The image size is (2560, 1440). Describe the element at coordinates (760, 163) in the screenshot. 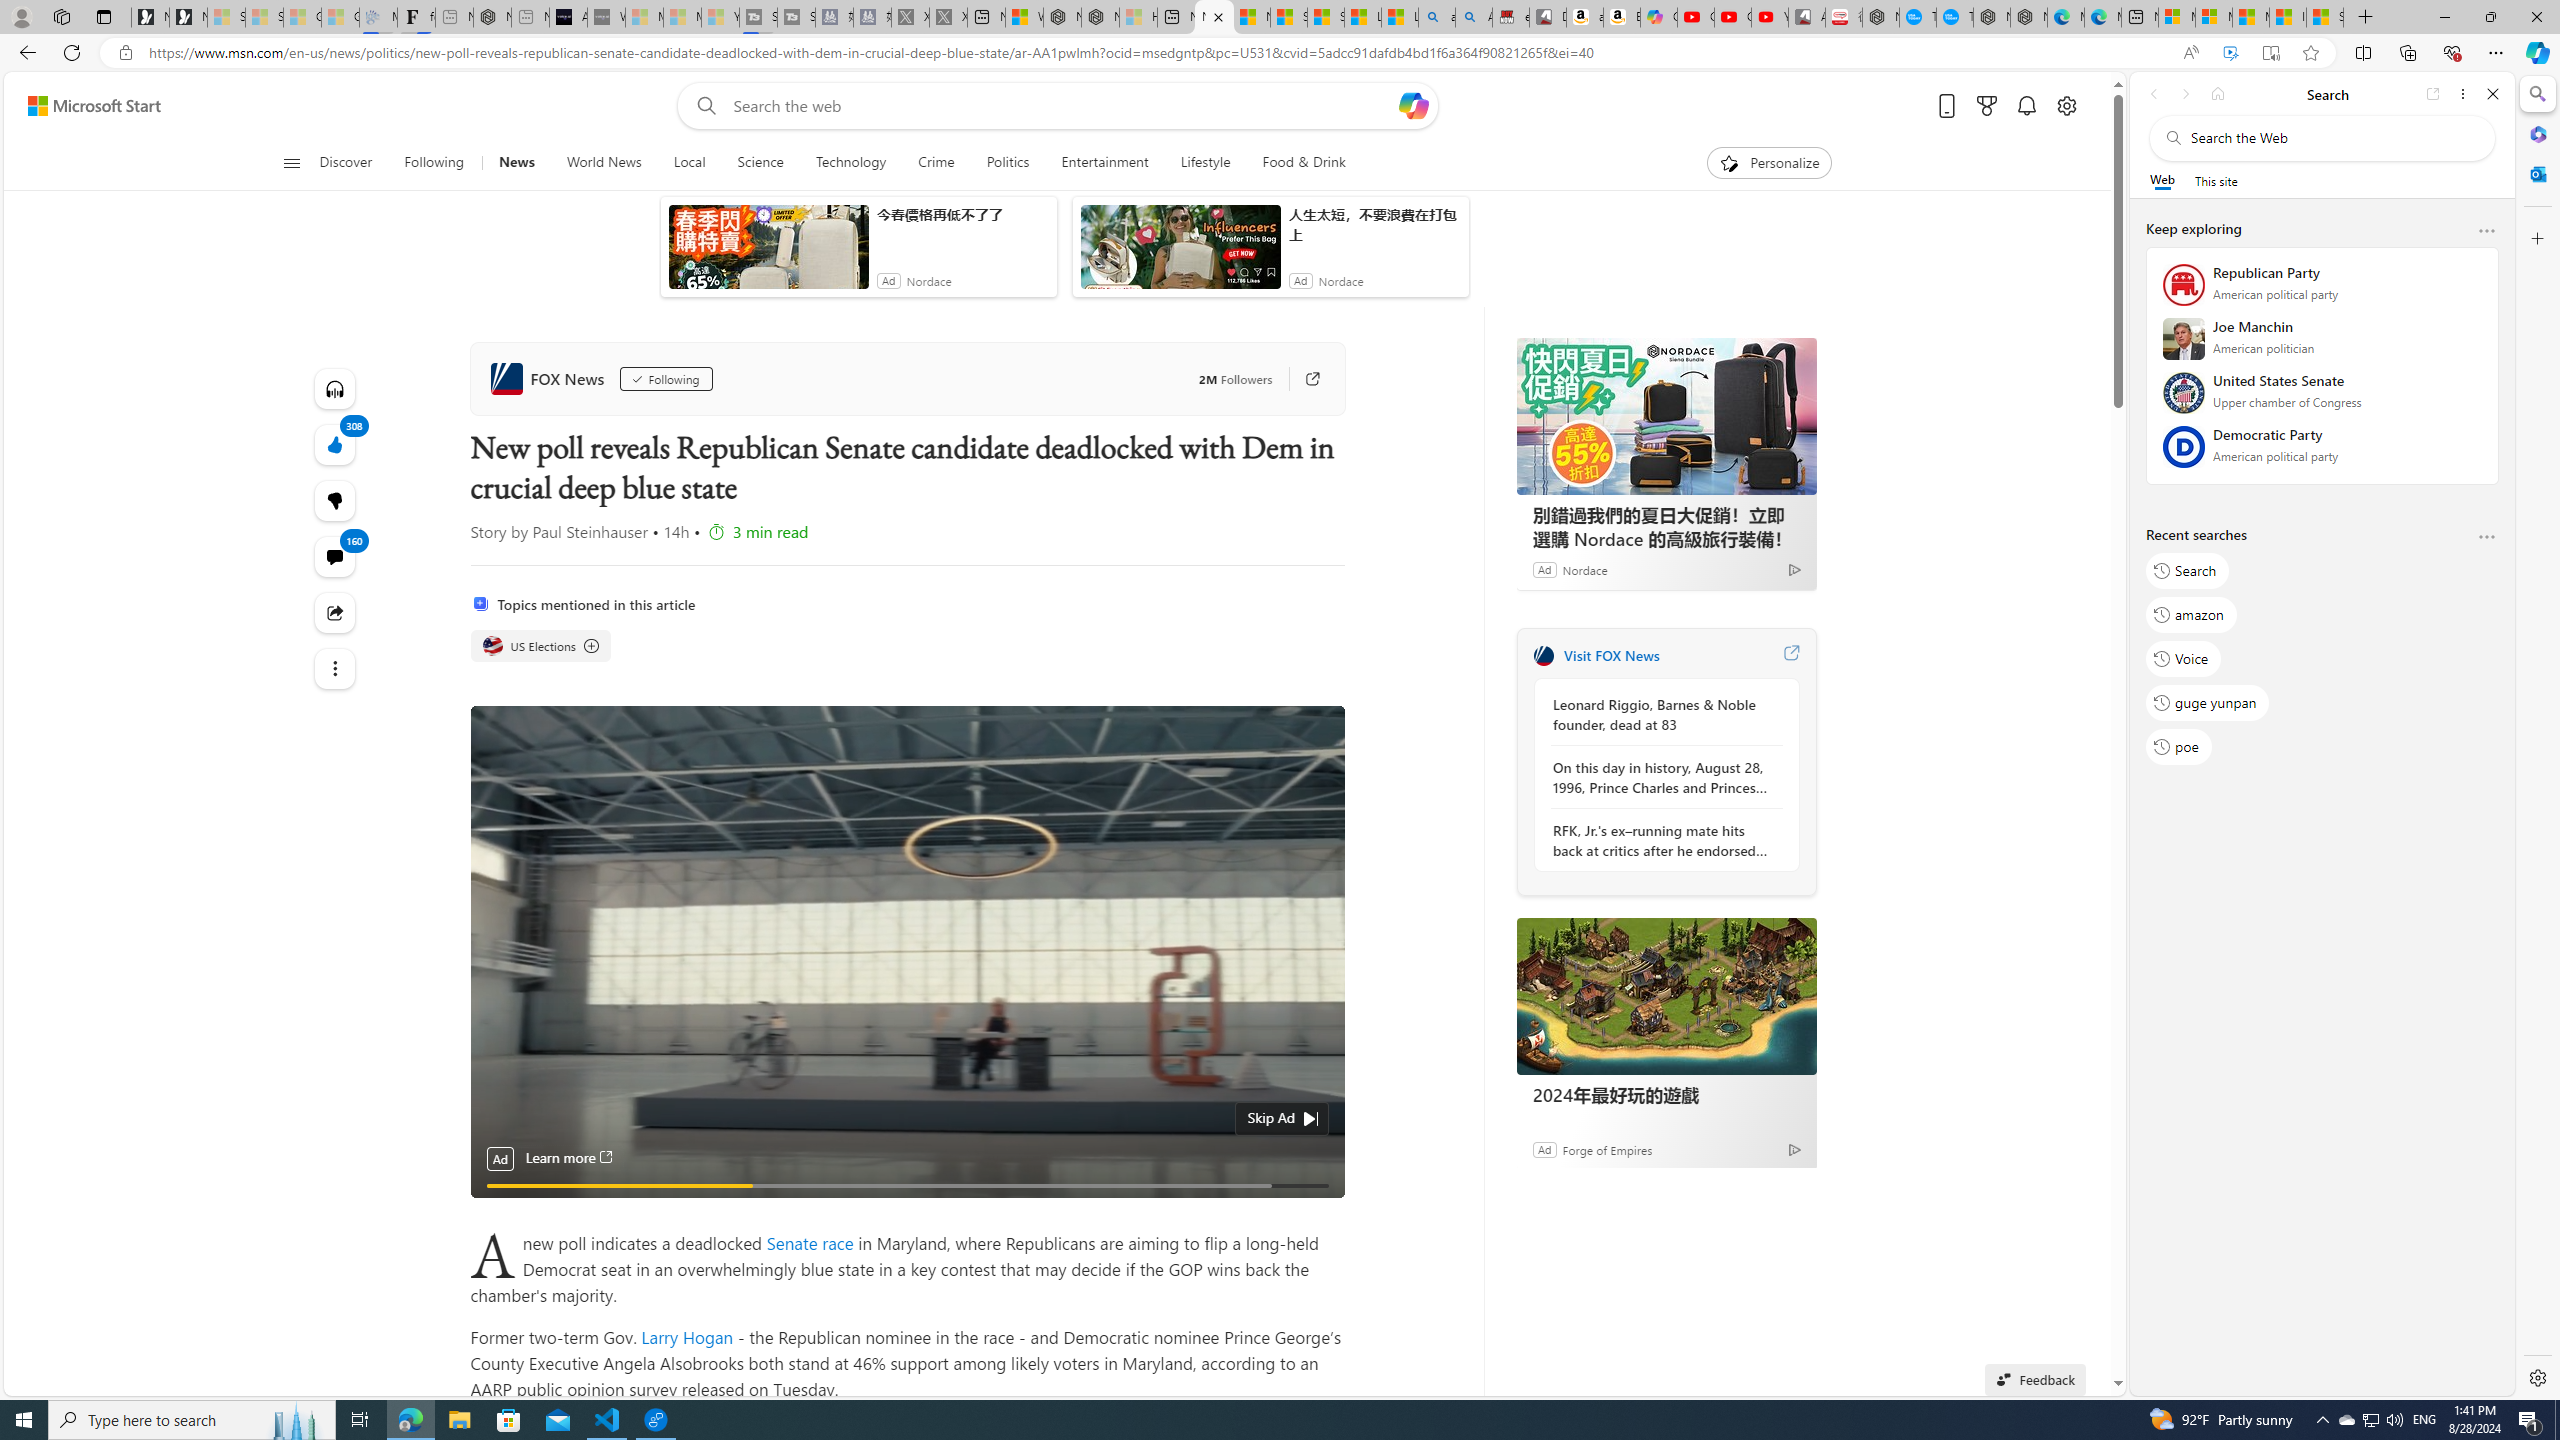

I see `Science` at that location.